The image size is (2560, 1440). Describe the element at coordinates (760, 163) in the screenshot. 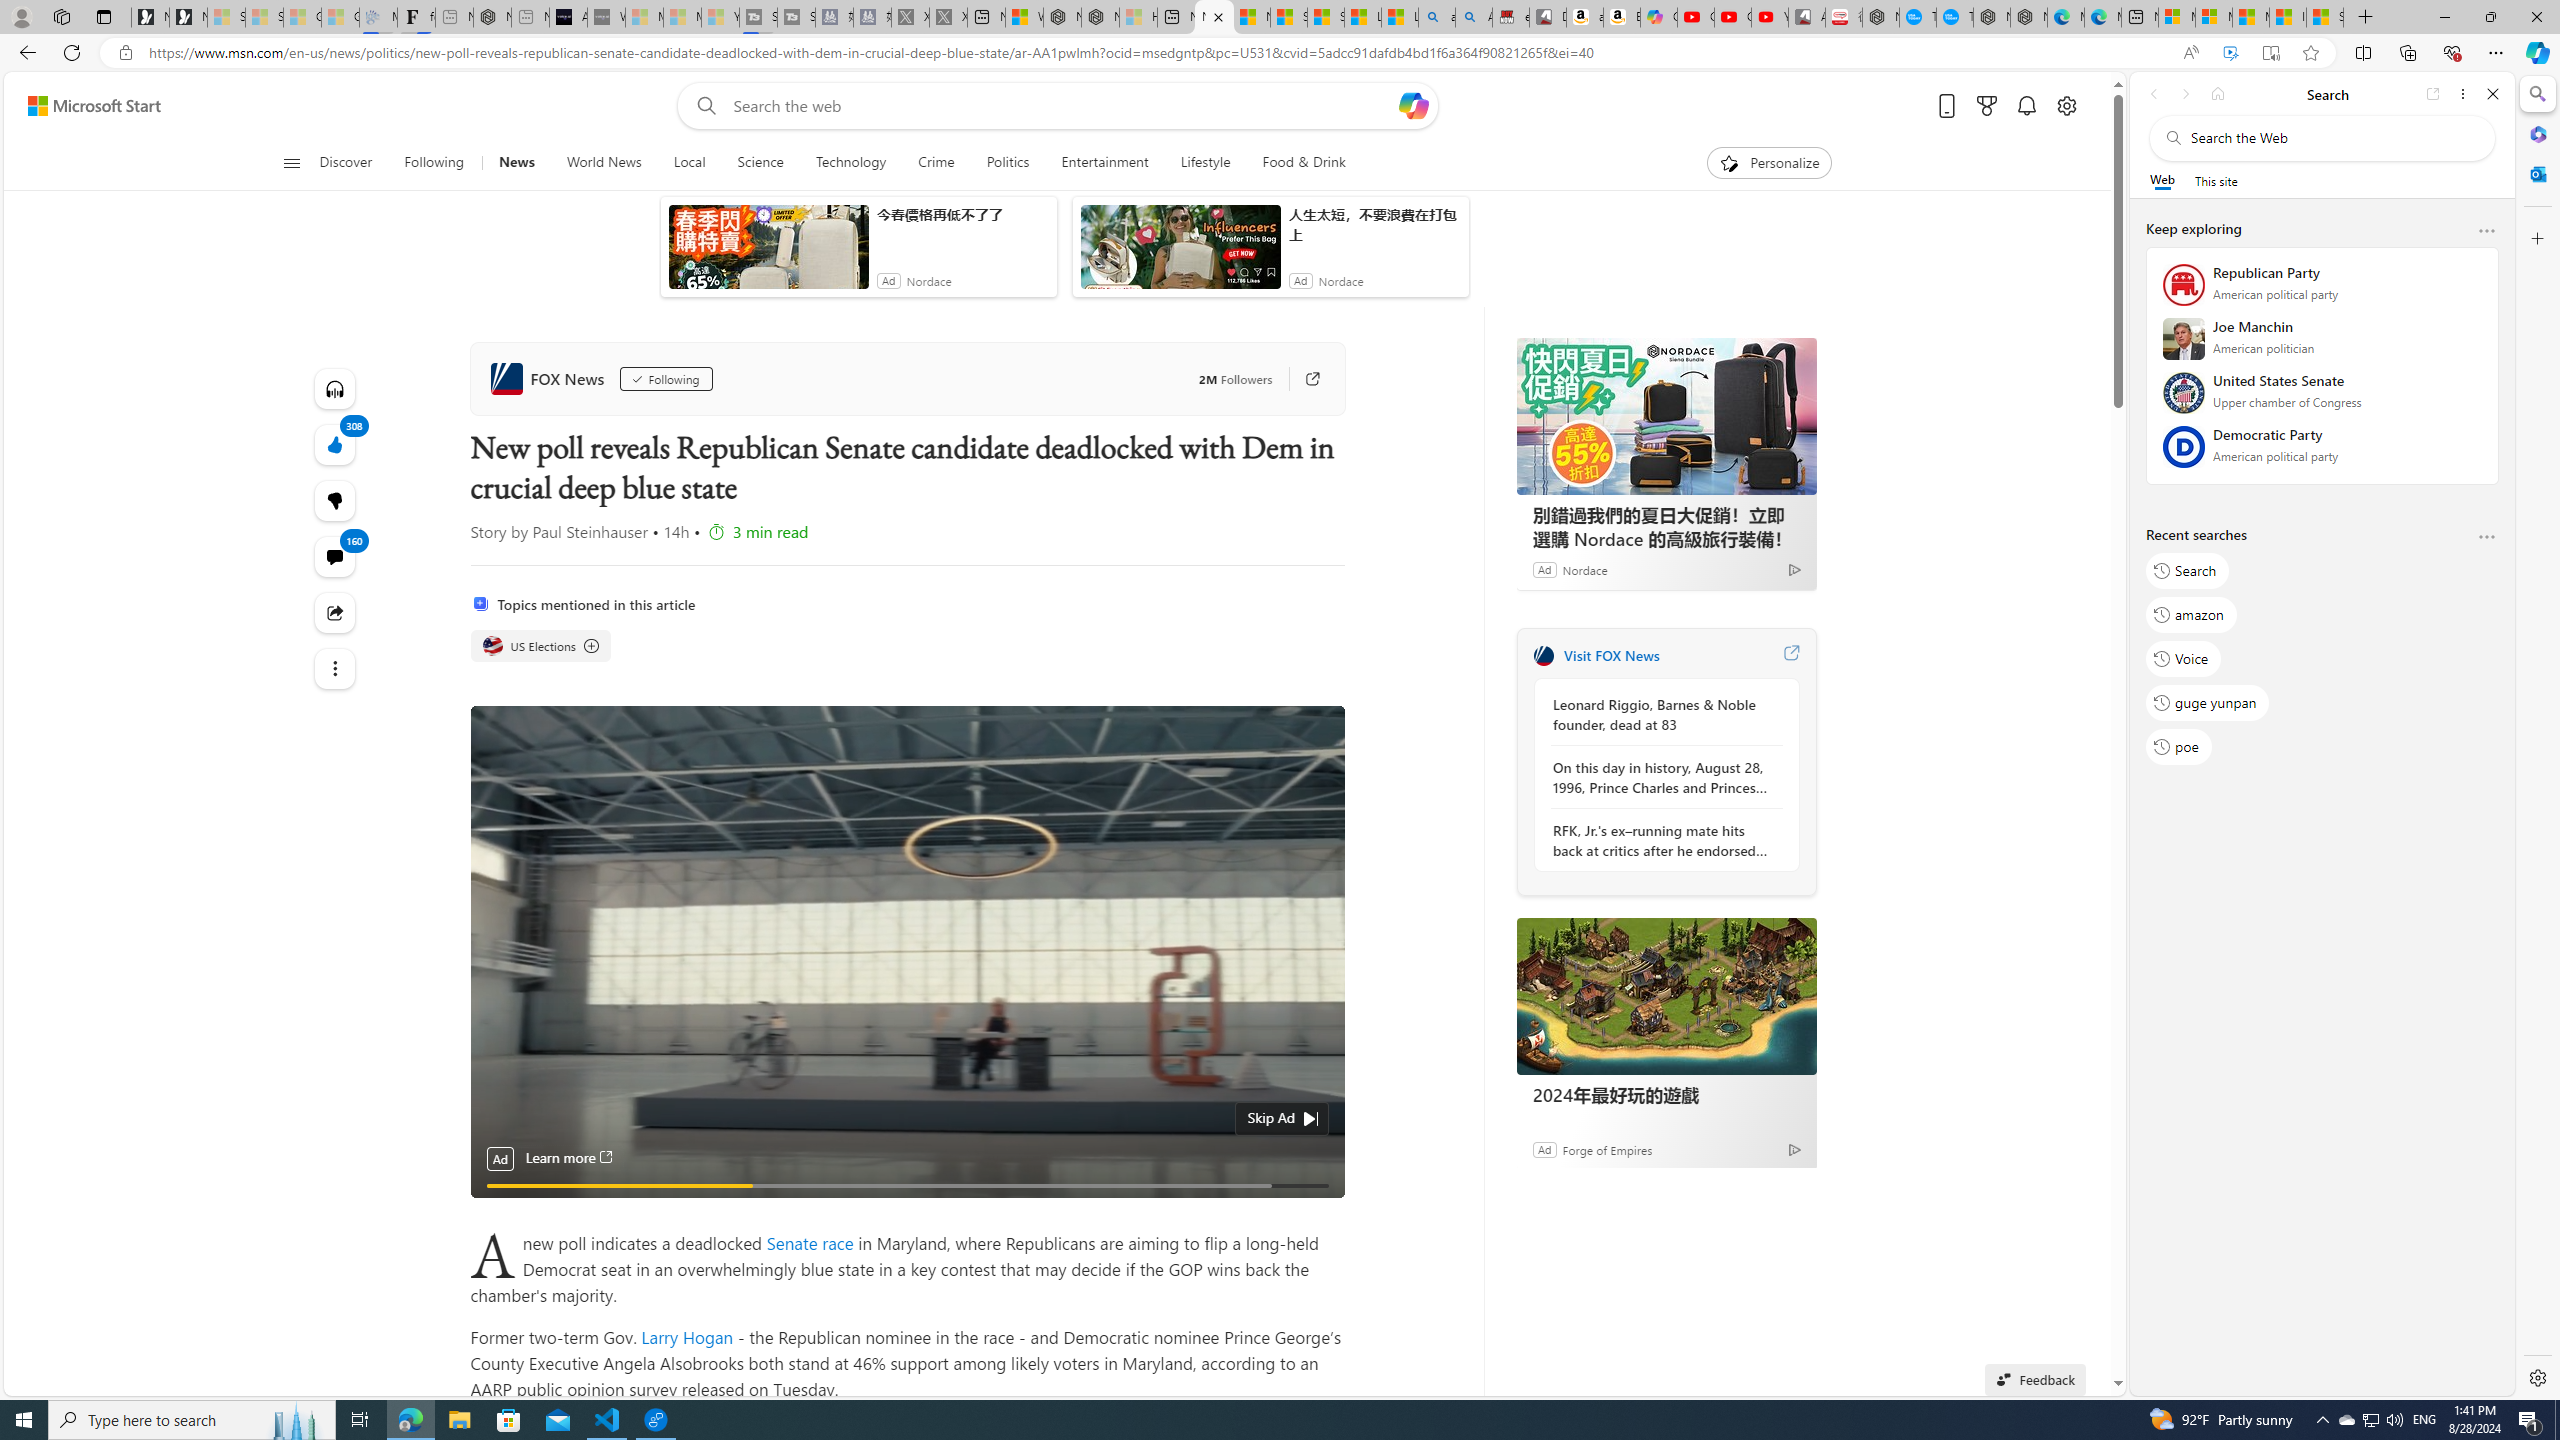

I see `Science` at that location.